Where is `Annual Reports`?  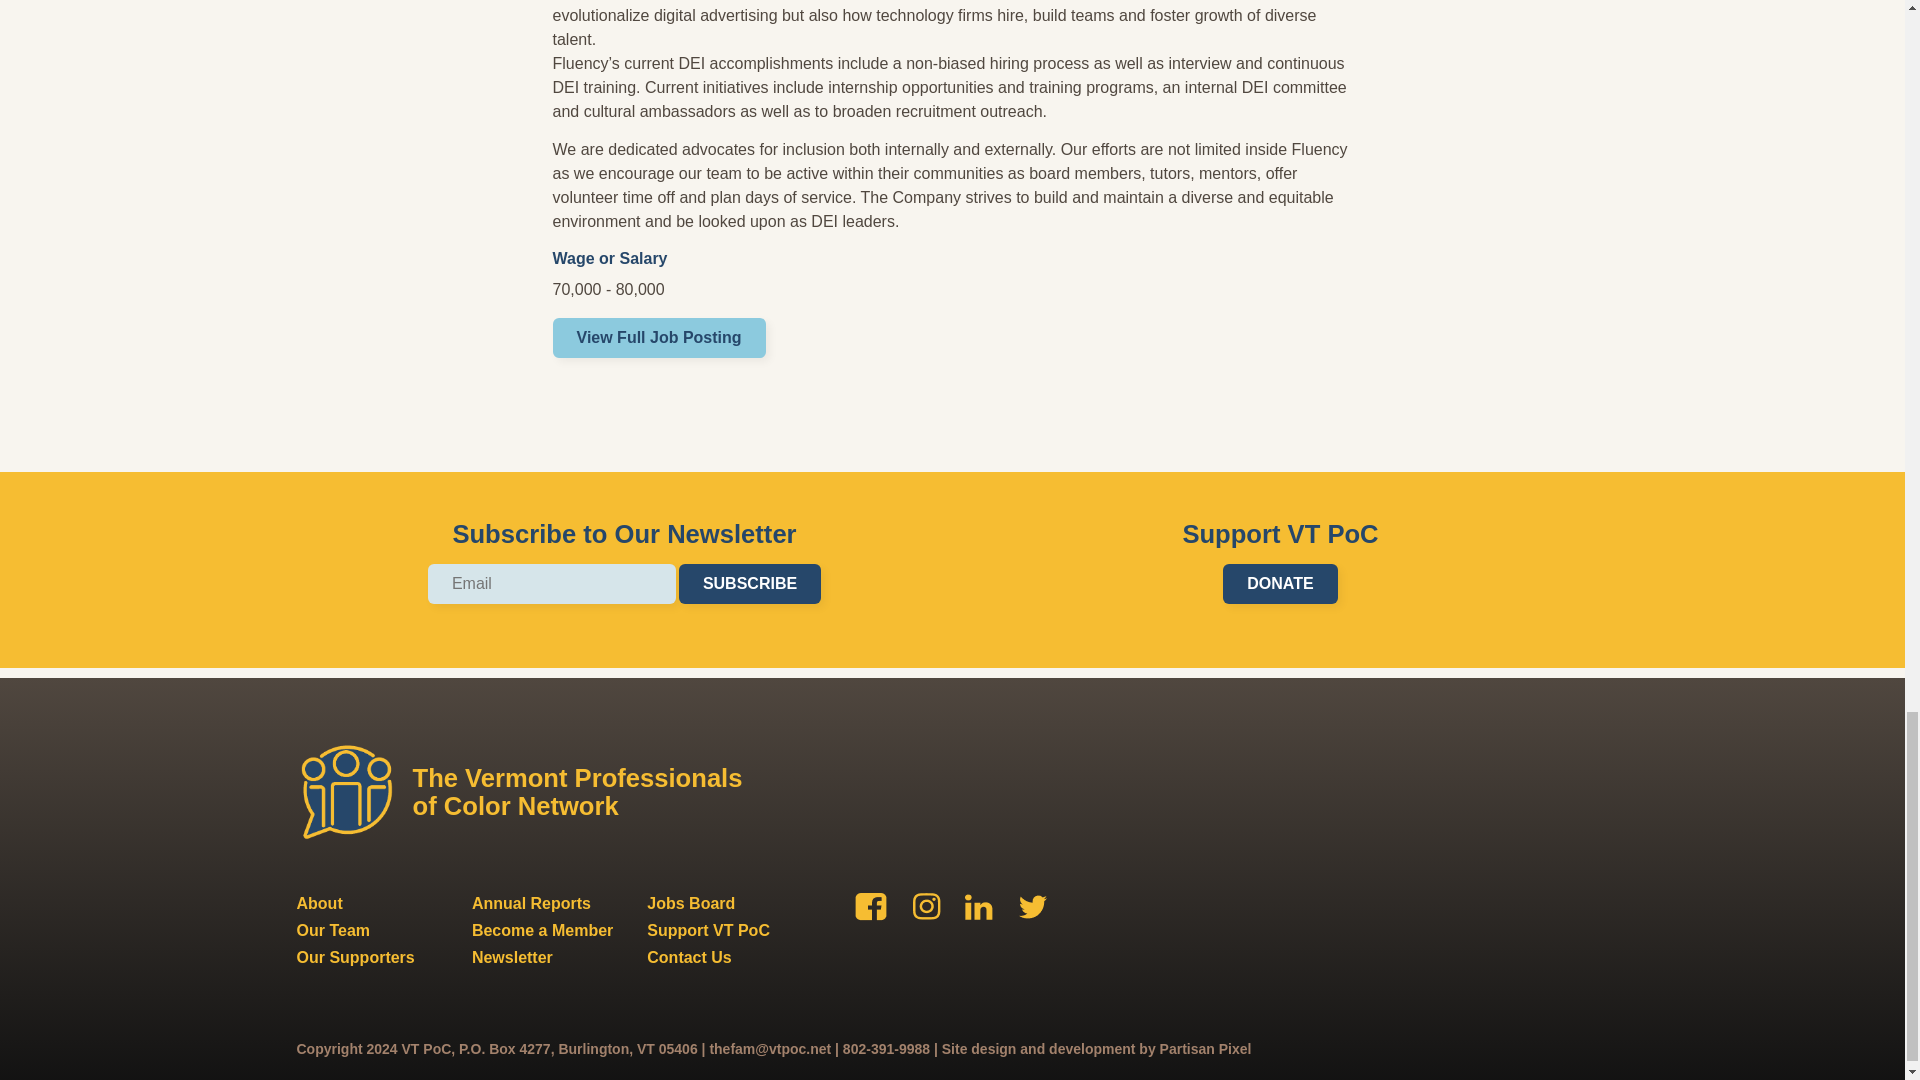 Annual Reports is located at coordinates (532, 903).